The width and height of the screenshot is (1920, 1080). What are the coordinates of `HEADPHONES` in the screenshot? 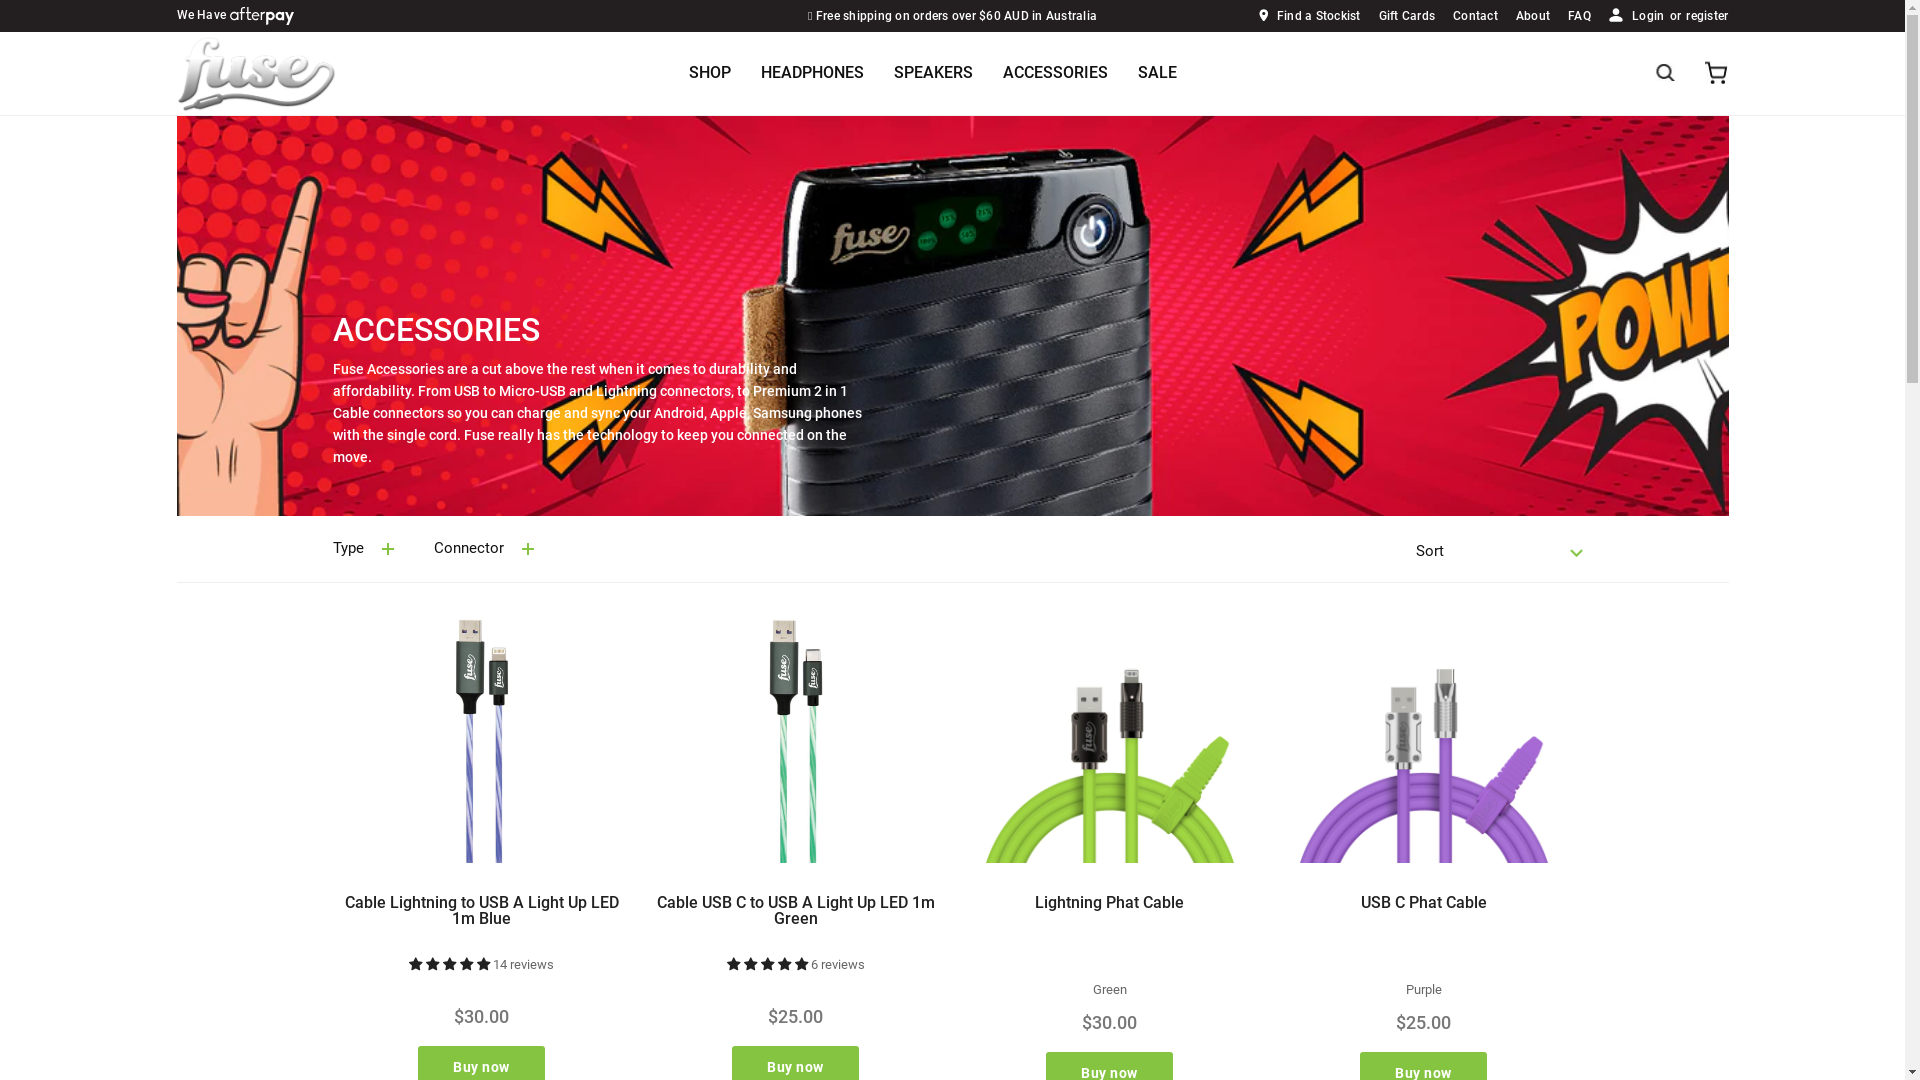 It's located at (812, 72).